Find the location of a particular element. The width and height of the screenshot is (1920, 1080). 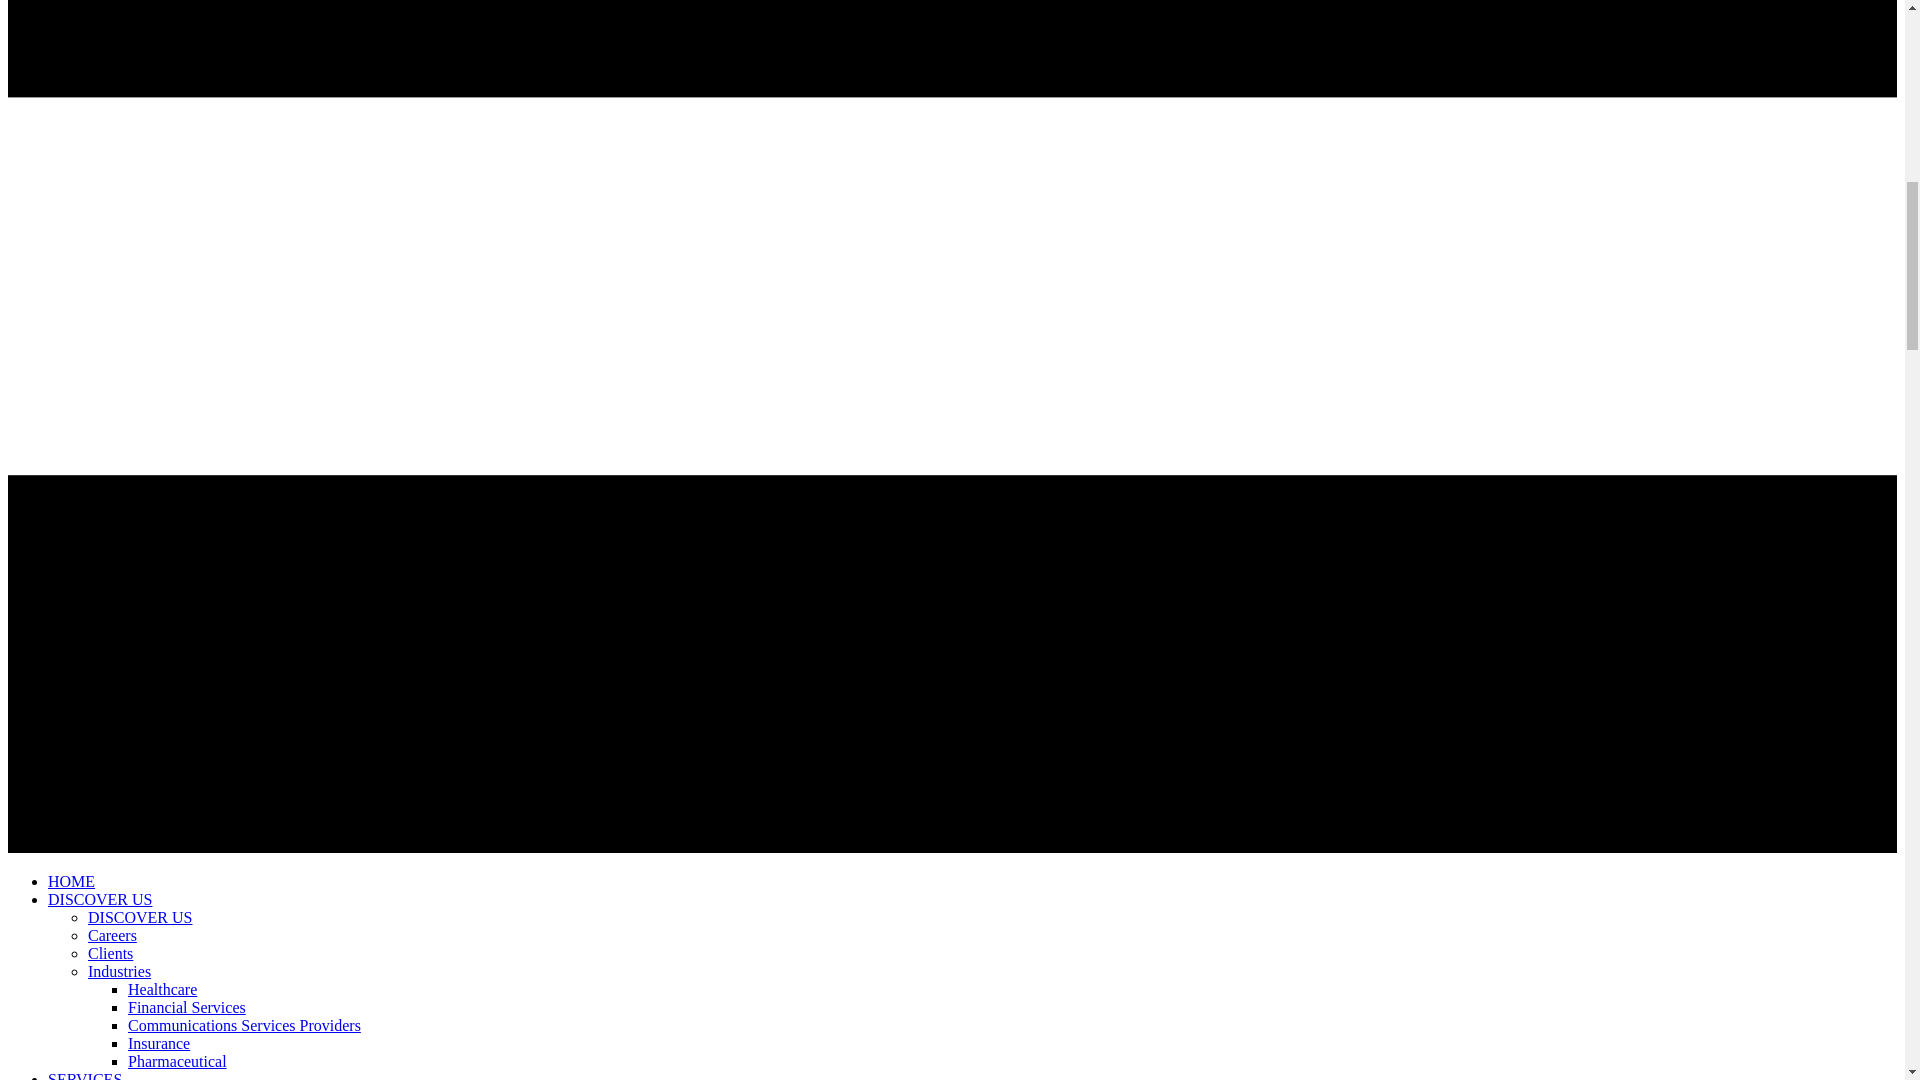

Insurance is located at coordinates (159, 1044).